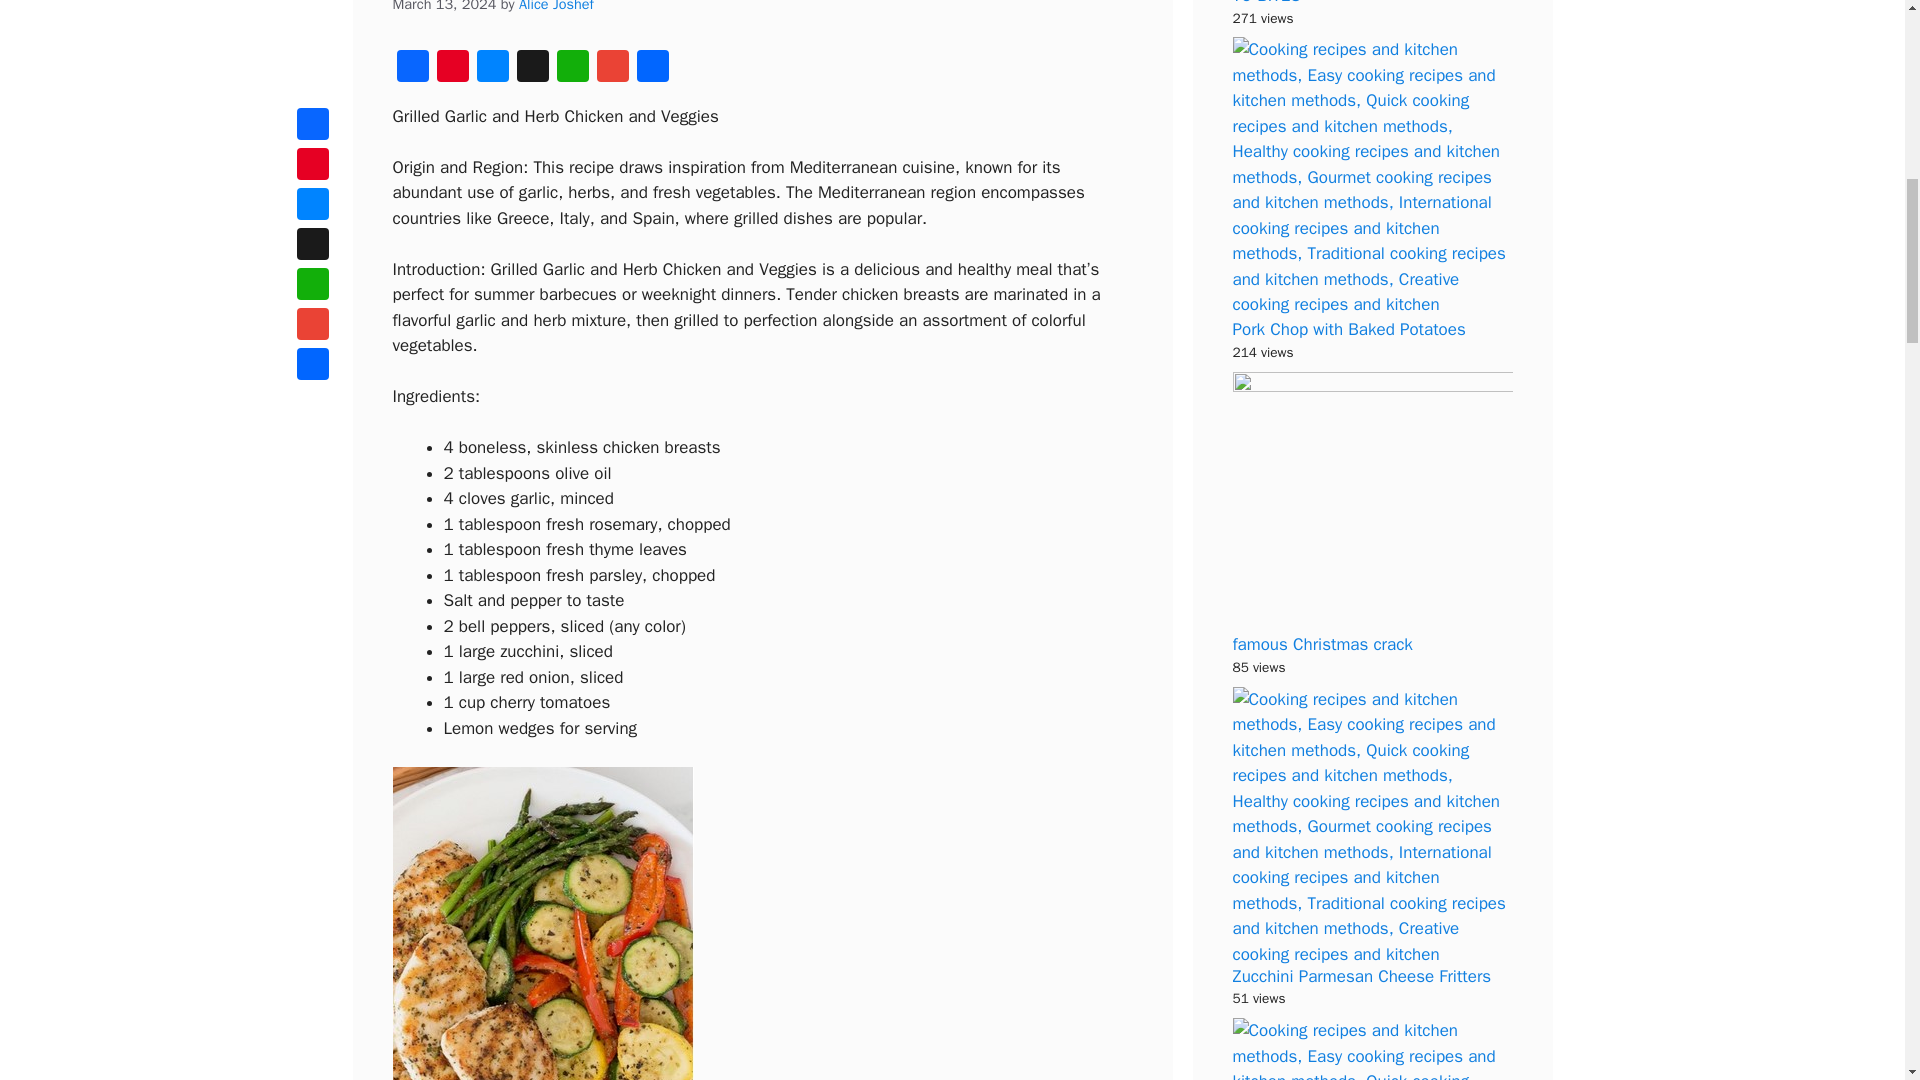 This screenshot has height=1080, width=1920. What do you see at coordinates (556, 6) in the screenshot?
I see `Alice Joshef` at bounding box center [556, 6].